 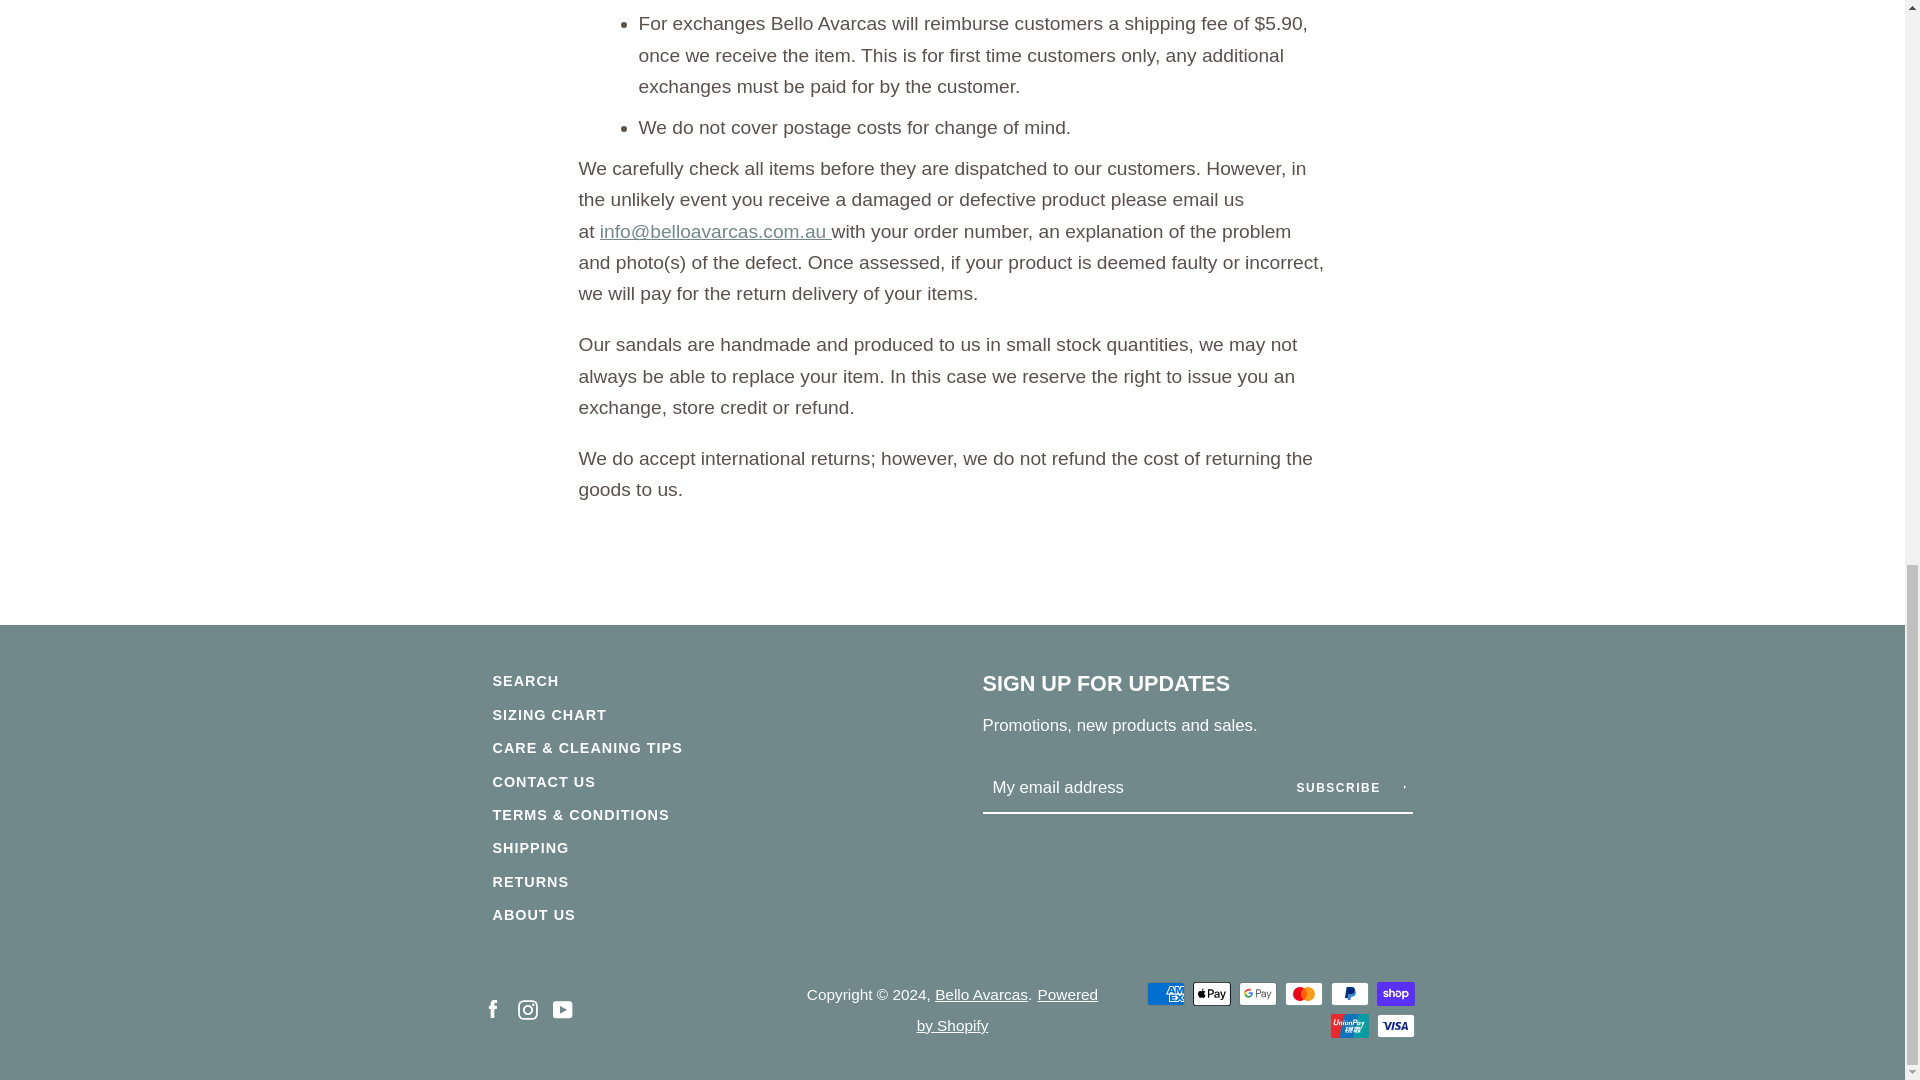 What do you see at coordinates (1394, 1026) in the screenshot?
I see `Visa` at bounding box center [1394, 1026].